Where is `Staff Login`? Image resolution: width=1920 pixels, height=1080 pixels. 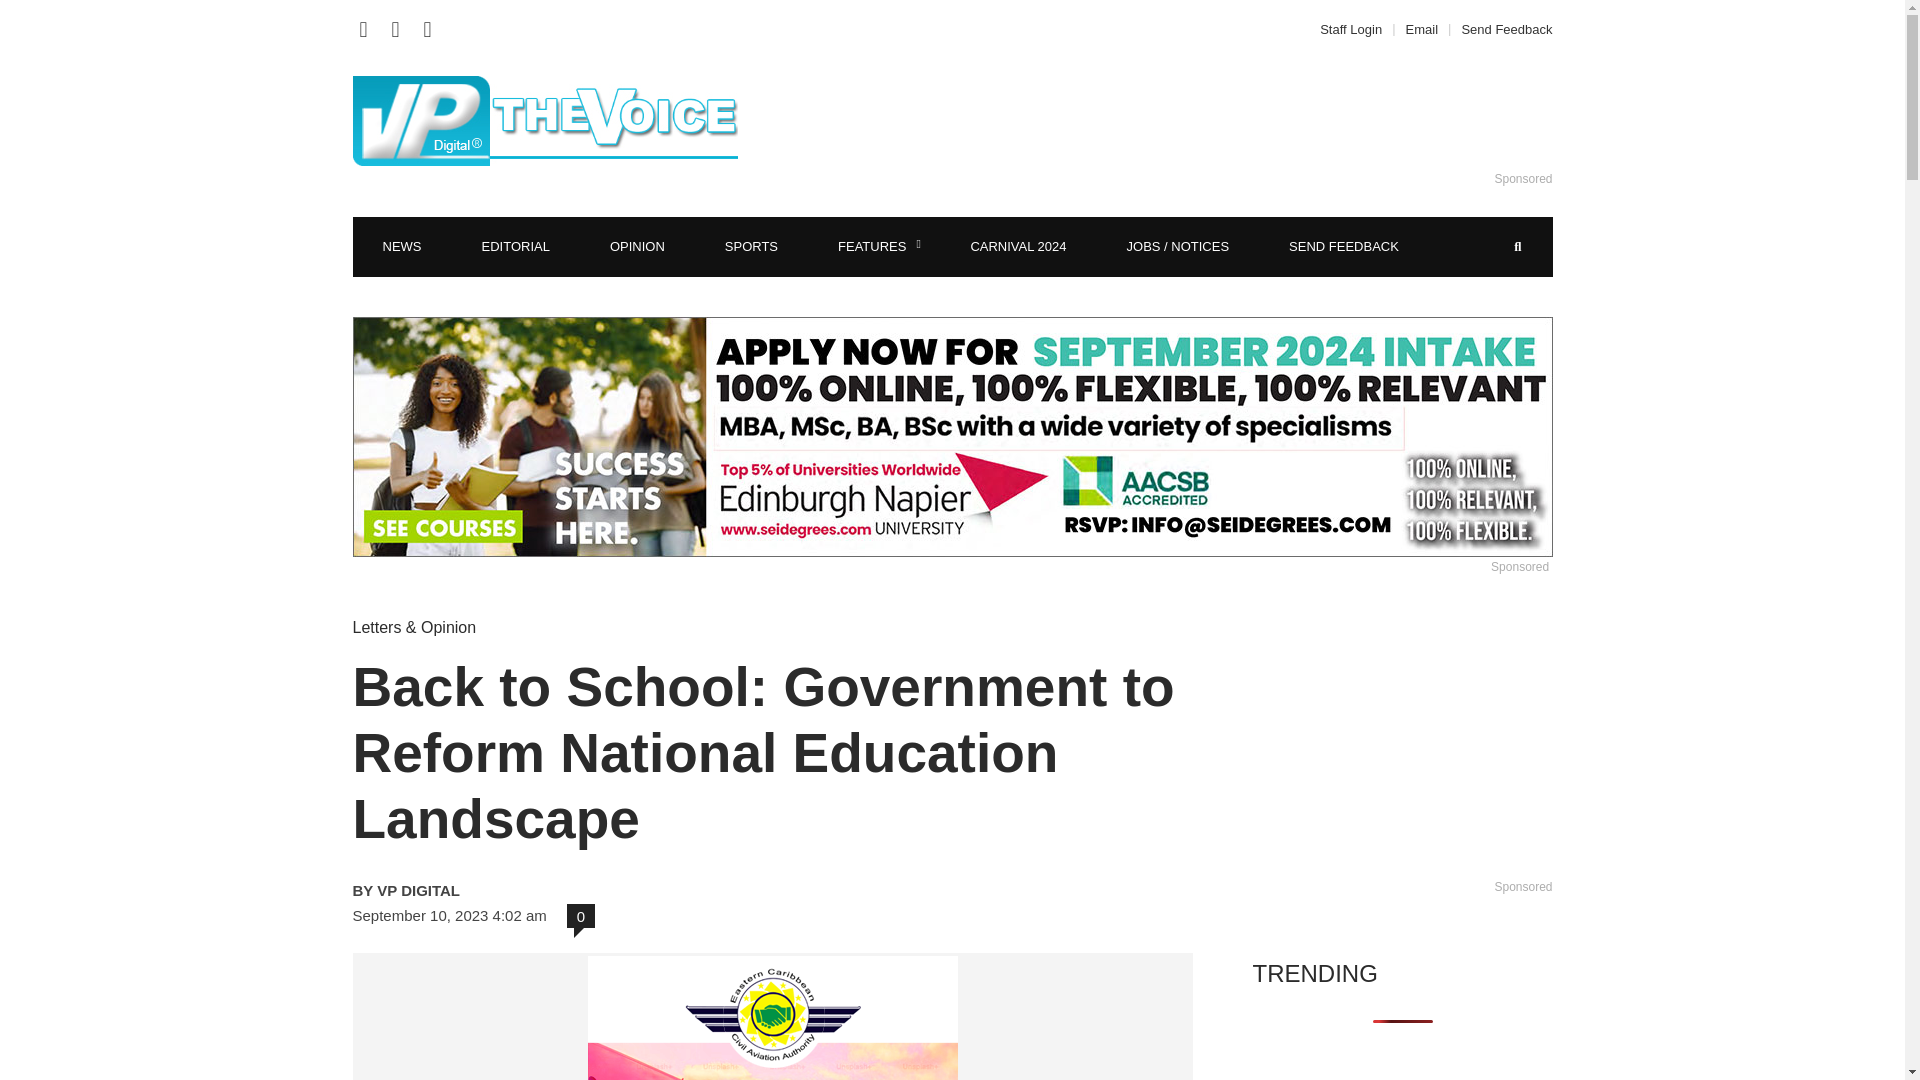
Staff Login is located at coordinates (1356, 28).